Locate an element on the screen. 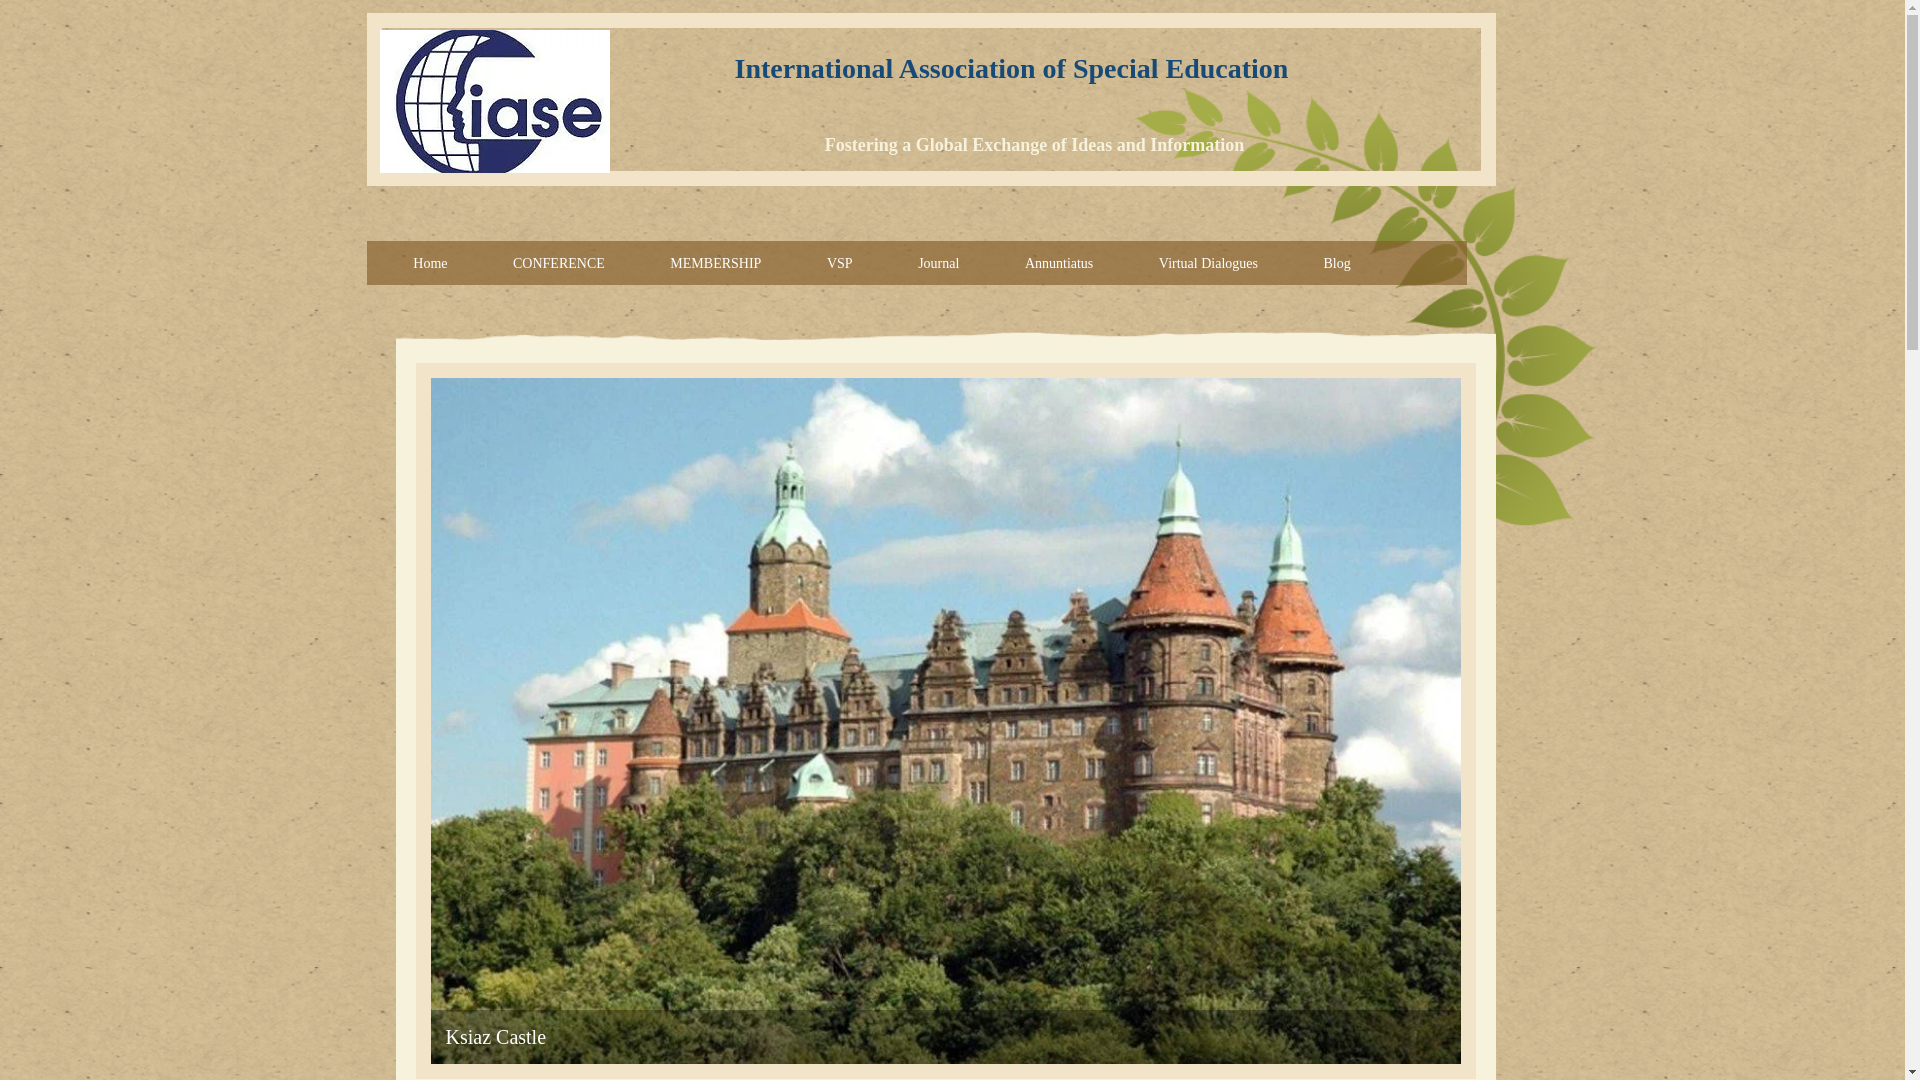  VSP is located at coordinates (840, 264).